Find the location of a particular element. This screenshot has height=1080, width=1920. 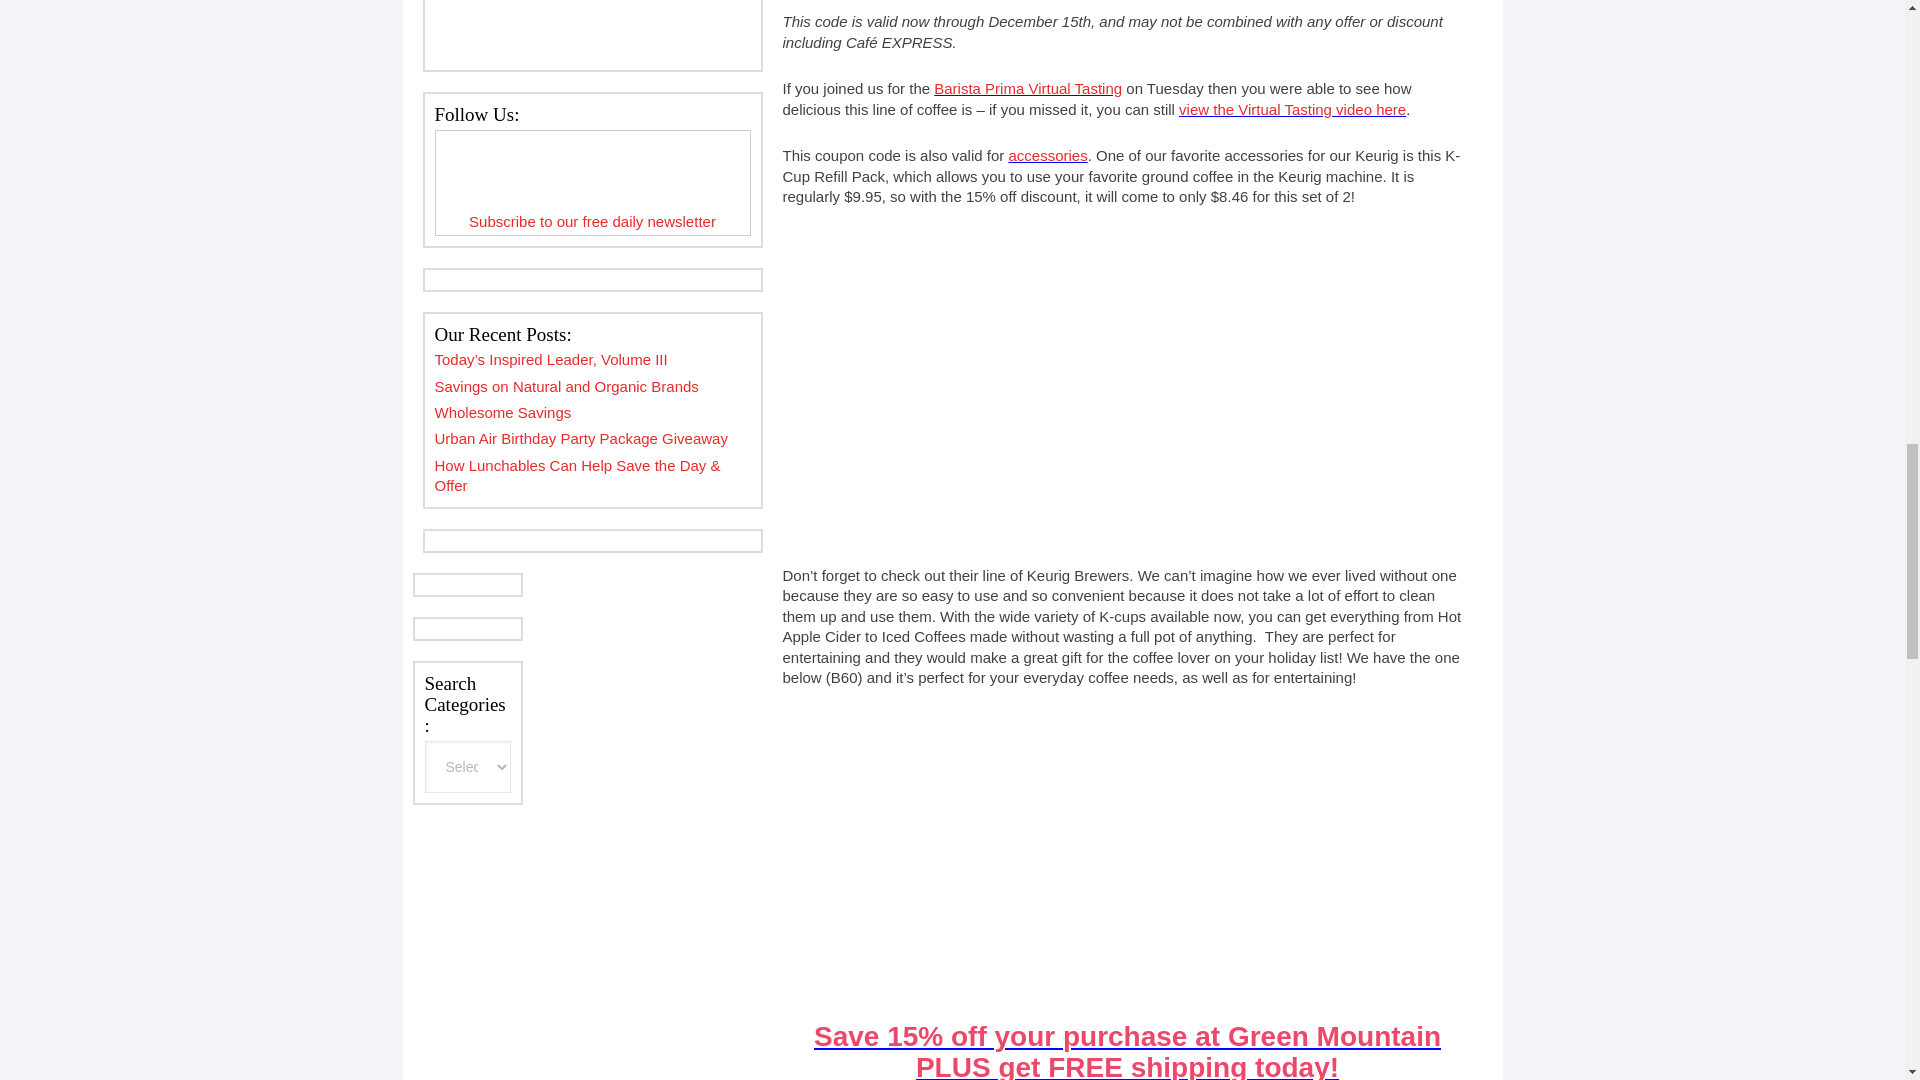

Barista Prima is located at coordinates (1027, 88).